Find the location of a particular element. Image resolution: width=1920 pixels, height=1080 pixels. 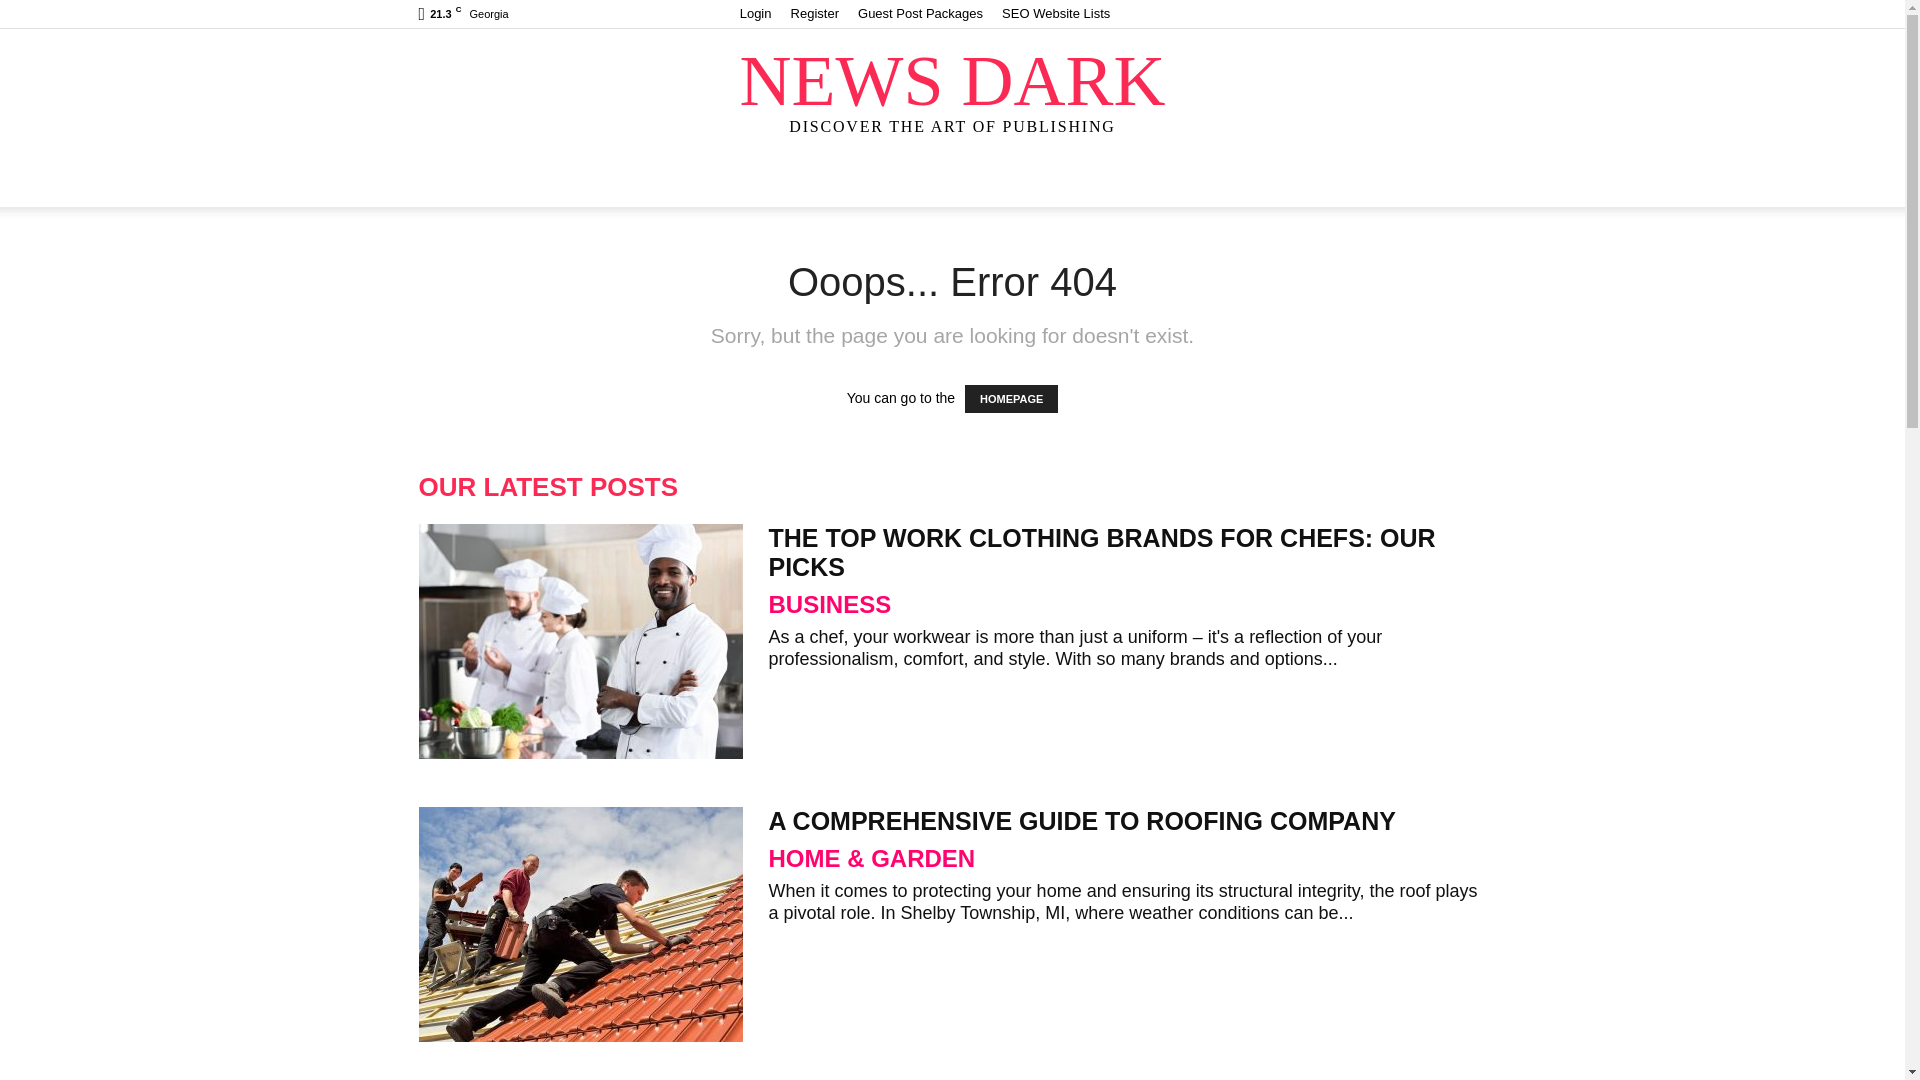

Instagram is located at coordinates (1338, 14).